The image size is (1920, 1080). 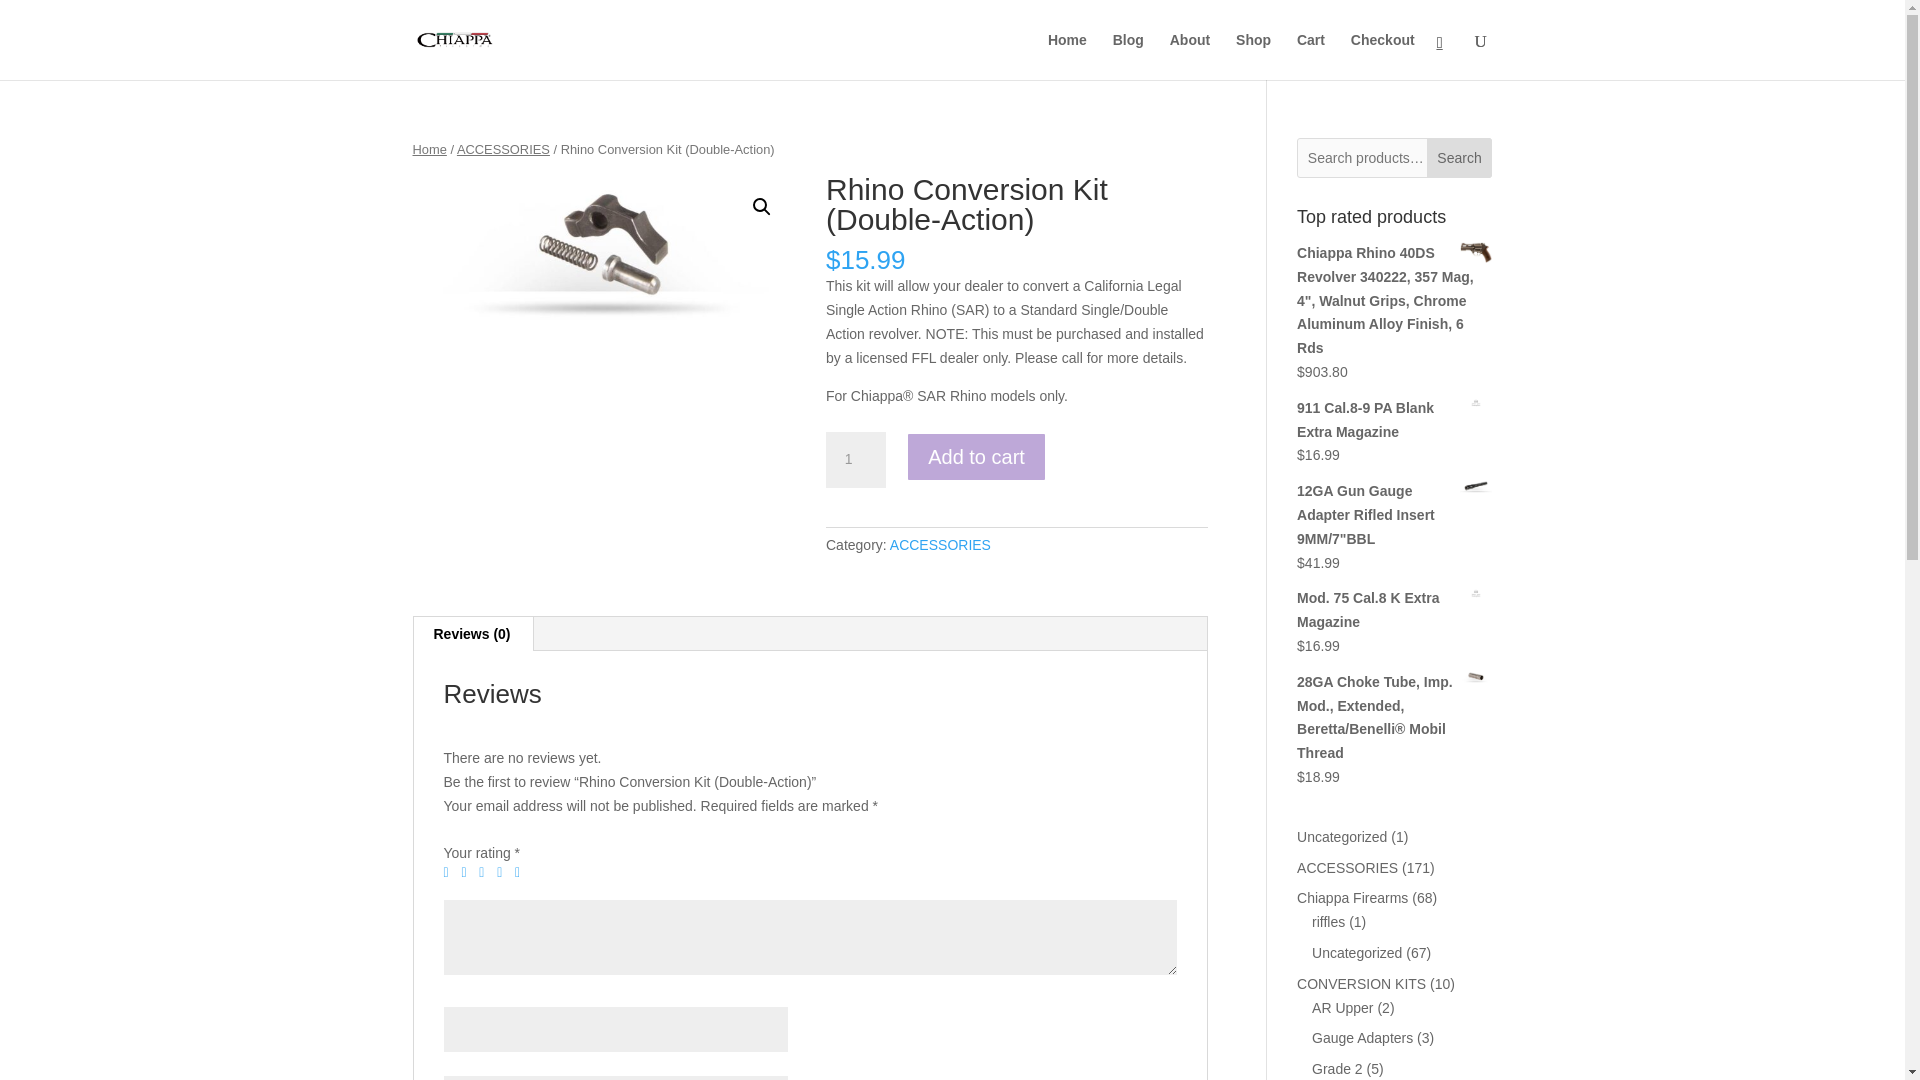 What do you see at coordinates (504, 873) in the screenshot?
I see `4` at bounding box center [504, 873].